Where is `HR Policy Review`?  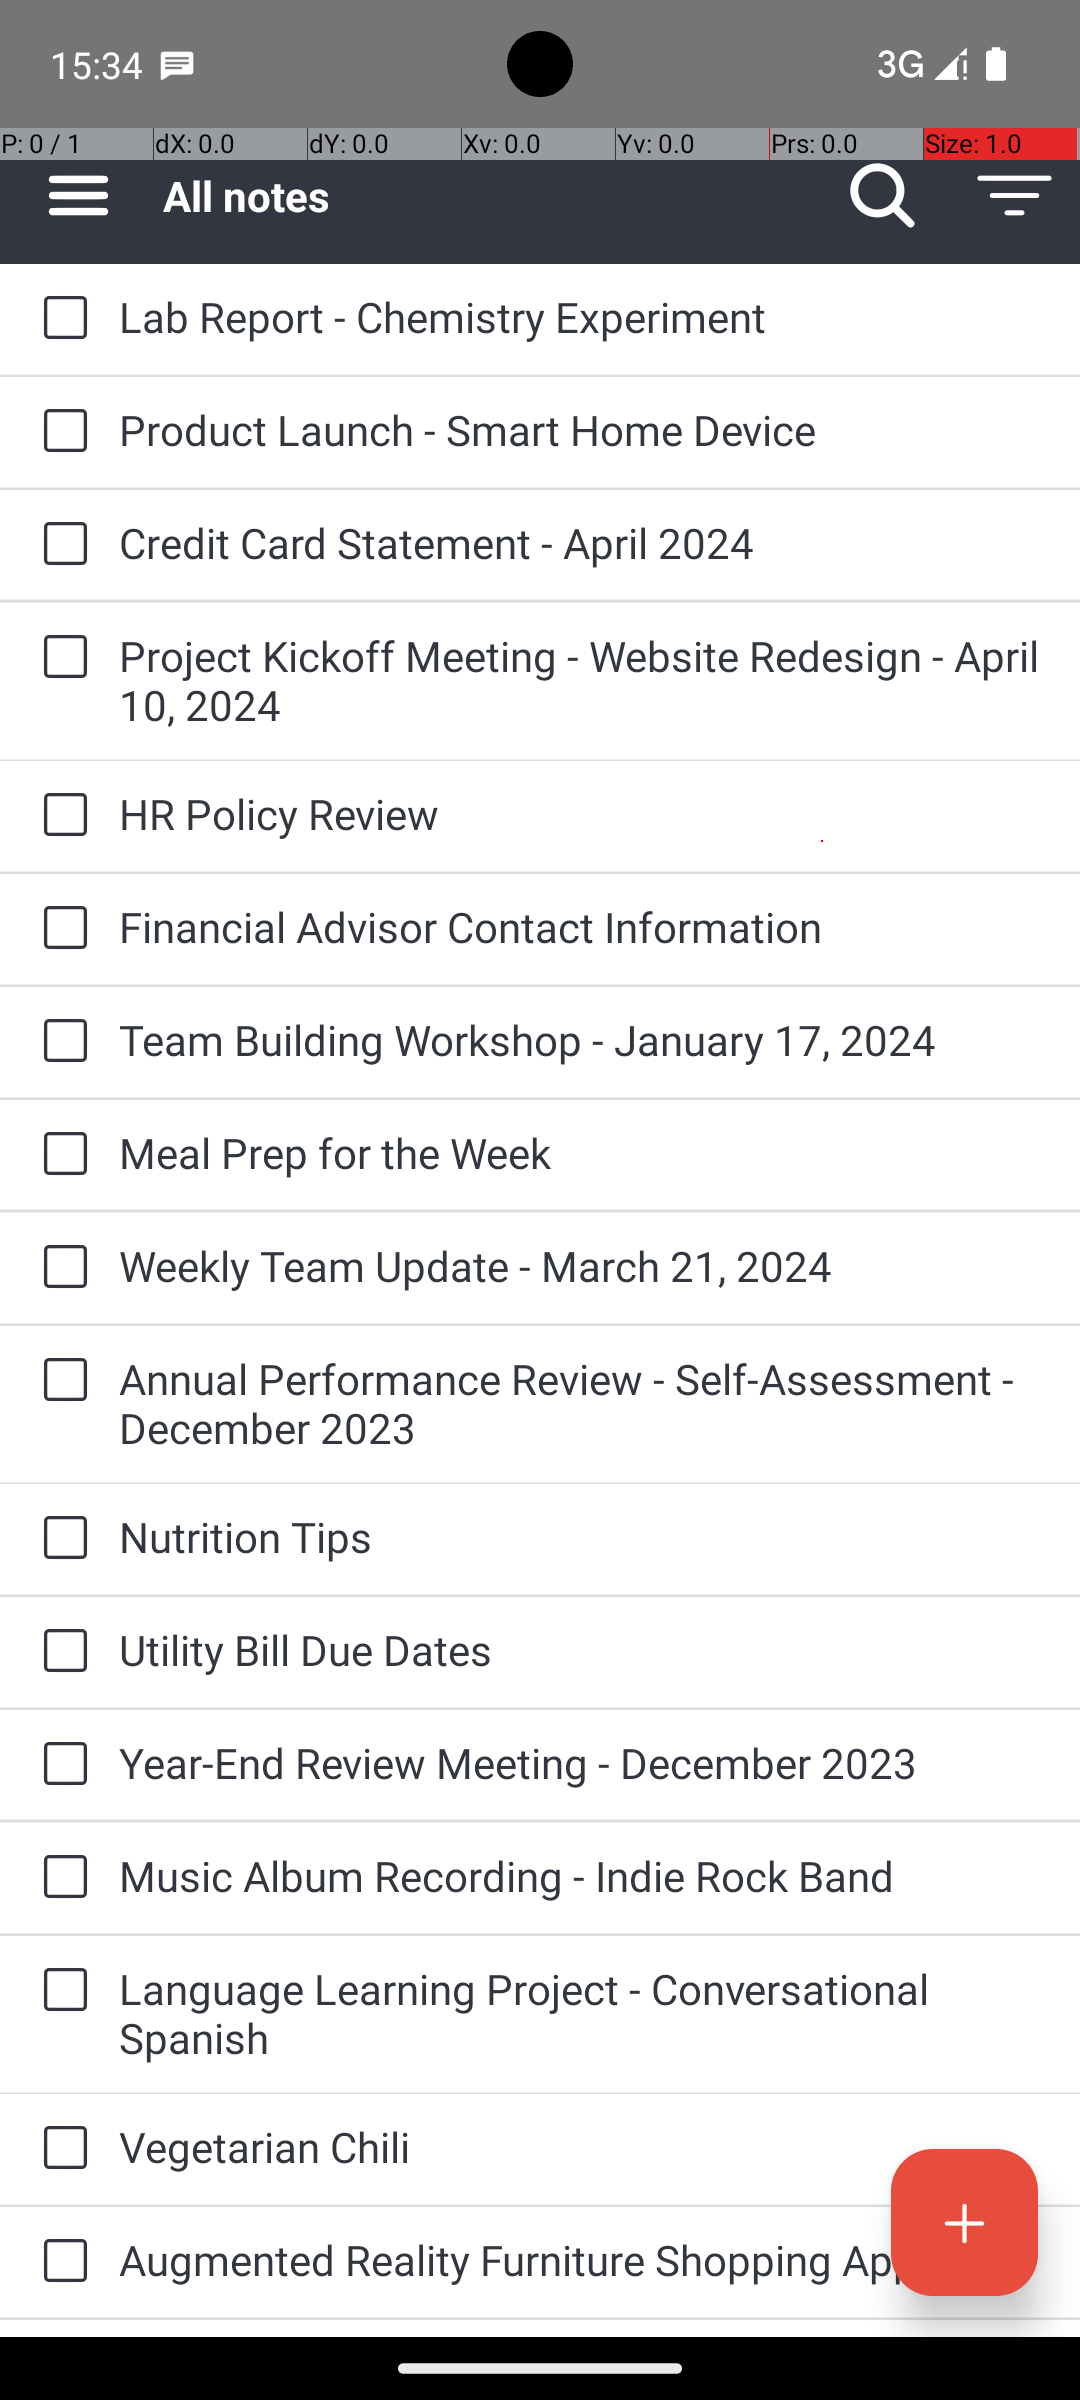 HR Policy Review is located at coordinates (580, 814).